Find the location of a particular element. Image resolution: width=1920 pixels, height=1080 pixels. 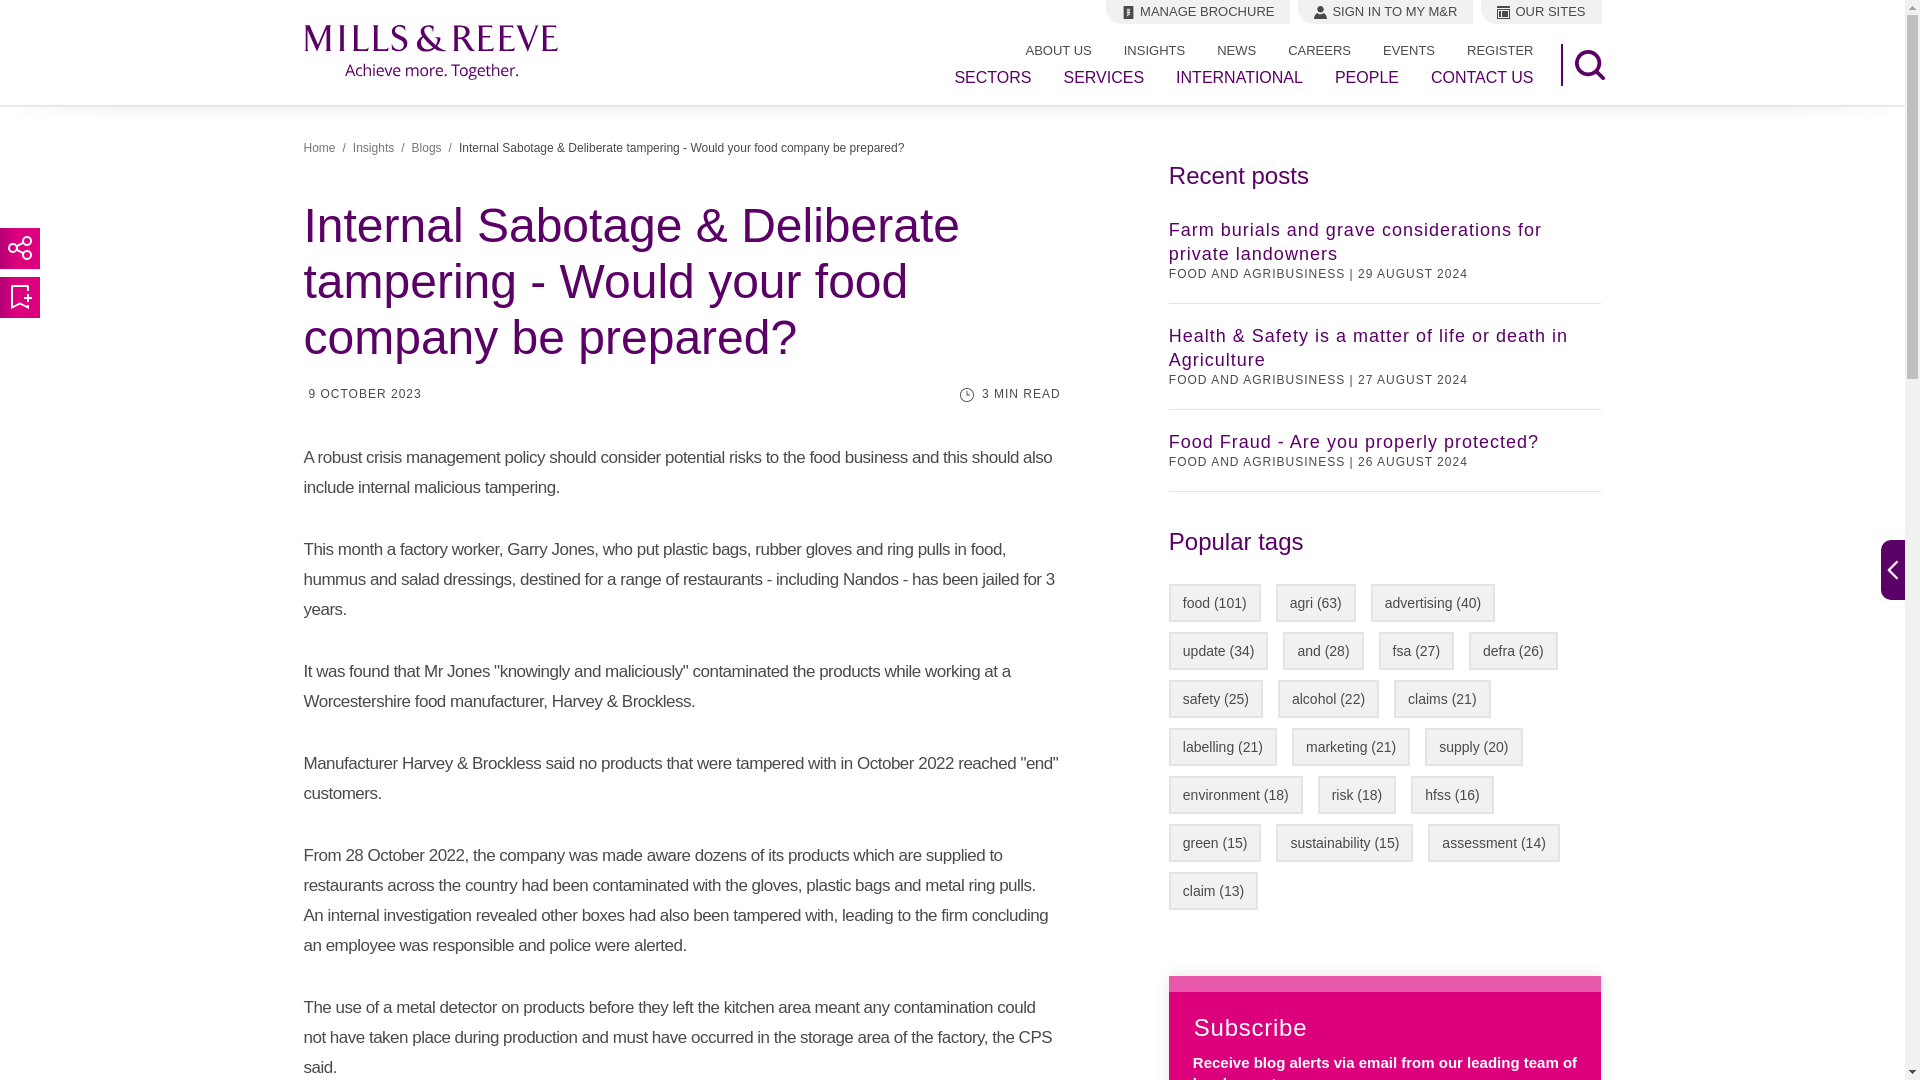

INSIGHTS is located at coordinates (1154, 50).